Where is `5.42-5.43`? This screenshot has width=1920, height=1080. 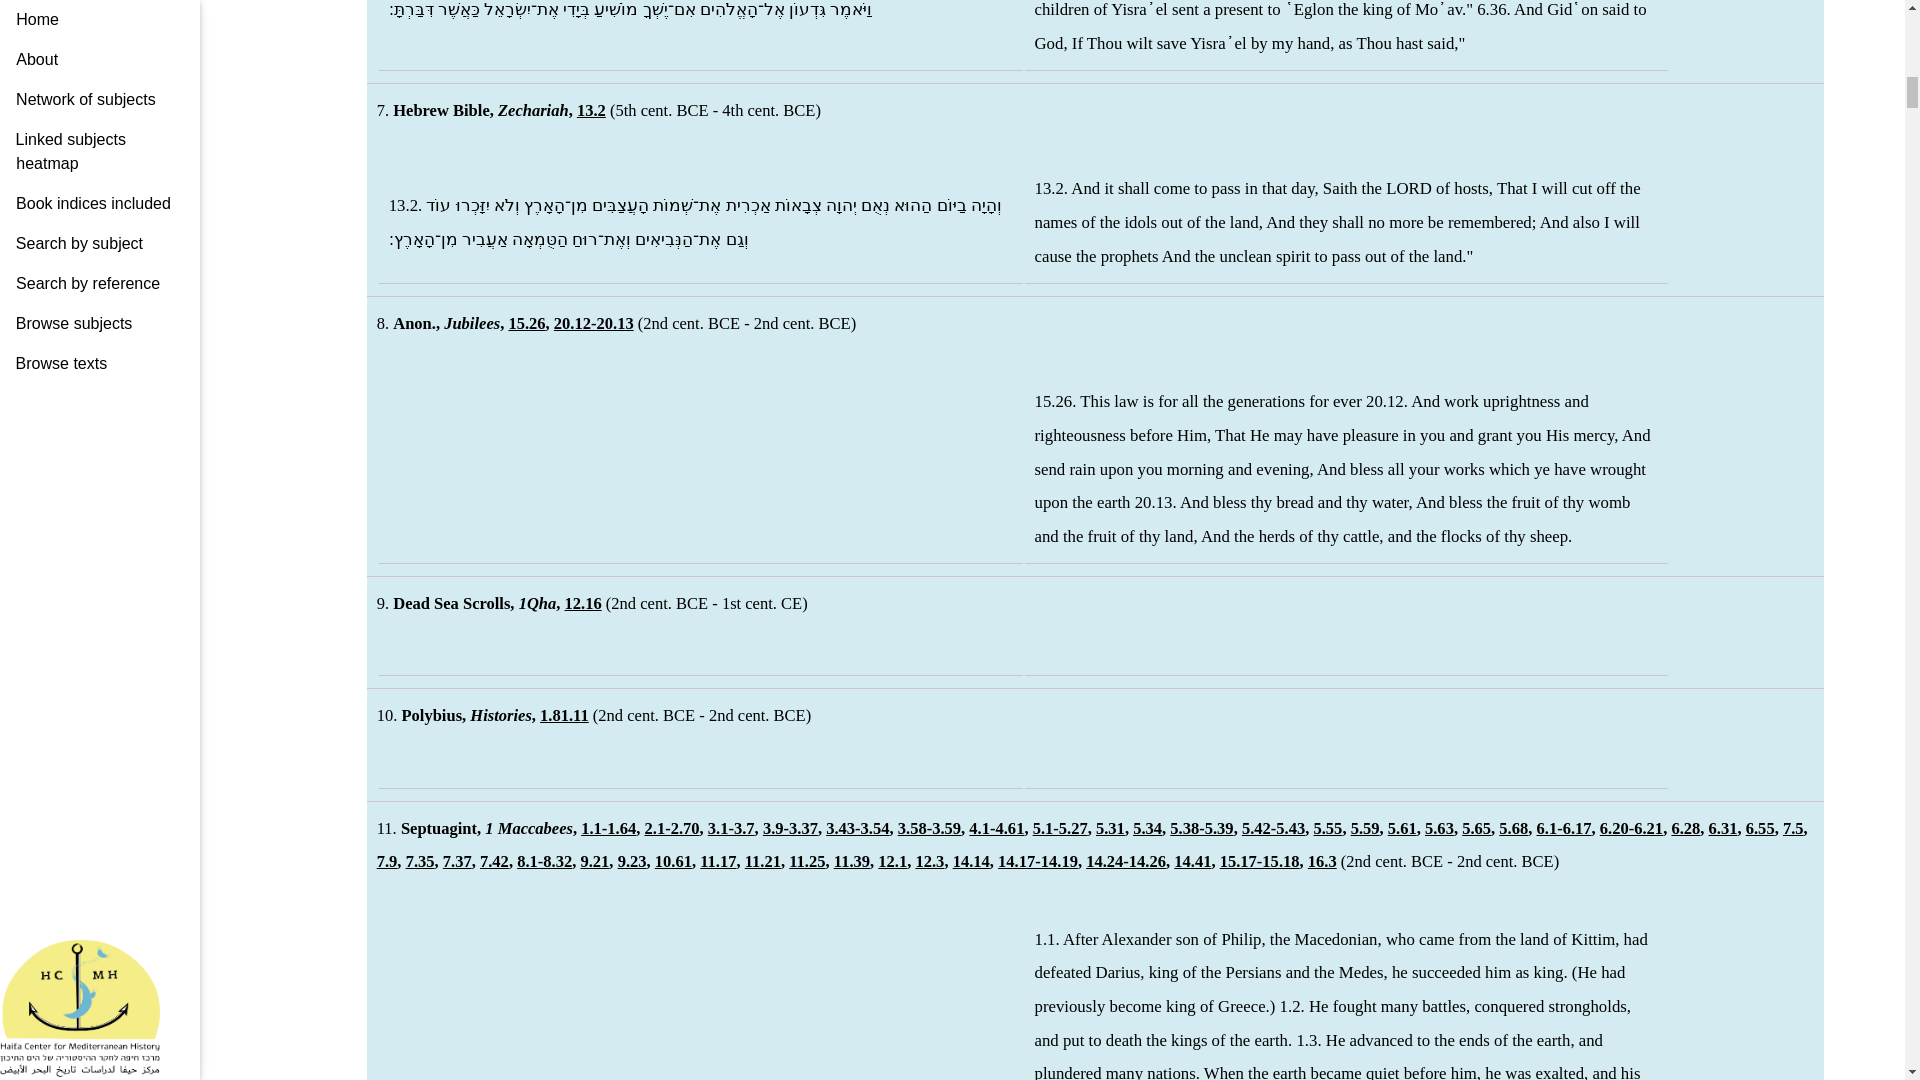 5.42-5.43 is located at coordinates (1274, 828).